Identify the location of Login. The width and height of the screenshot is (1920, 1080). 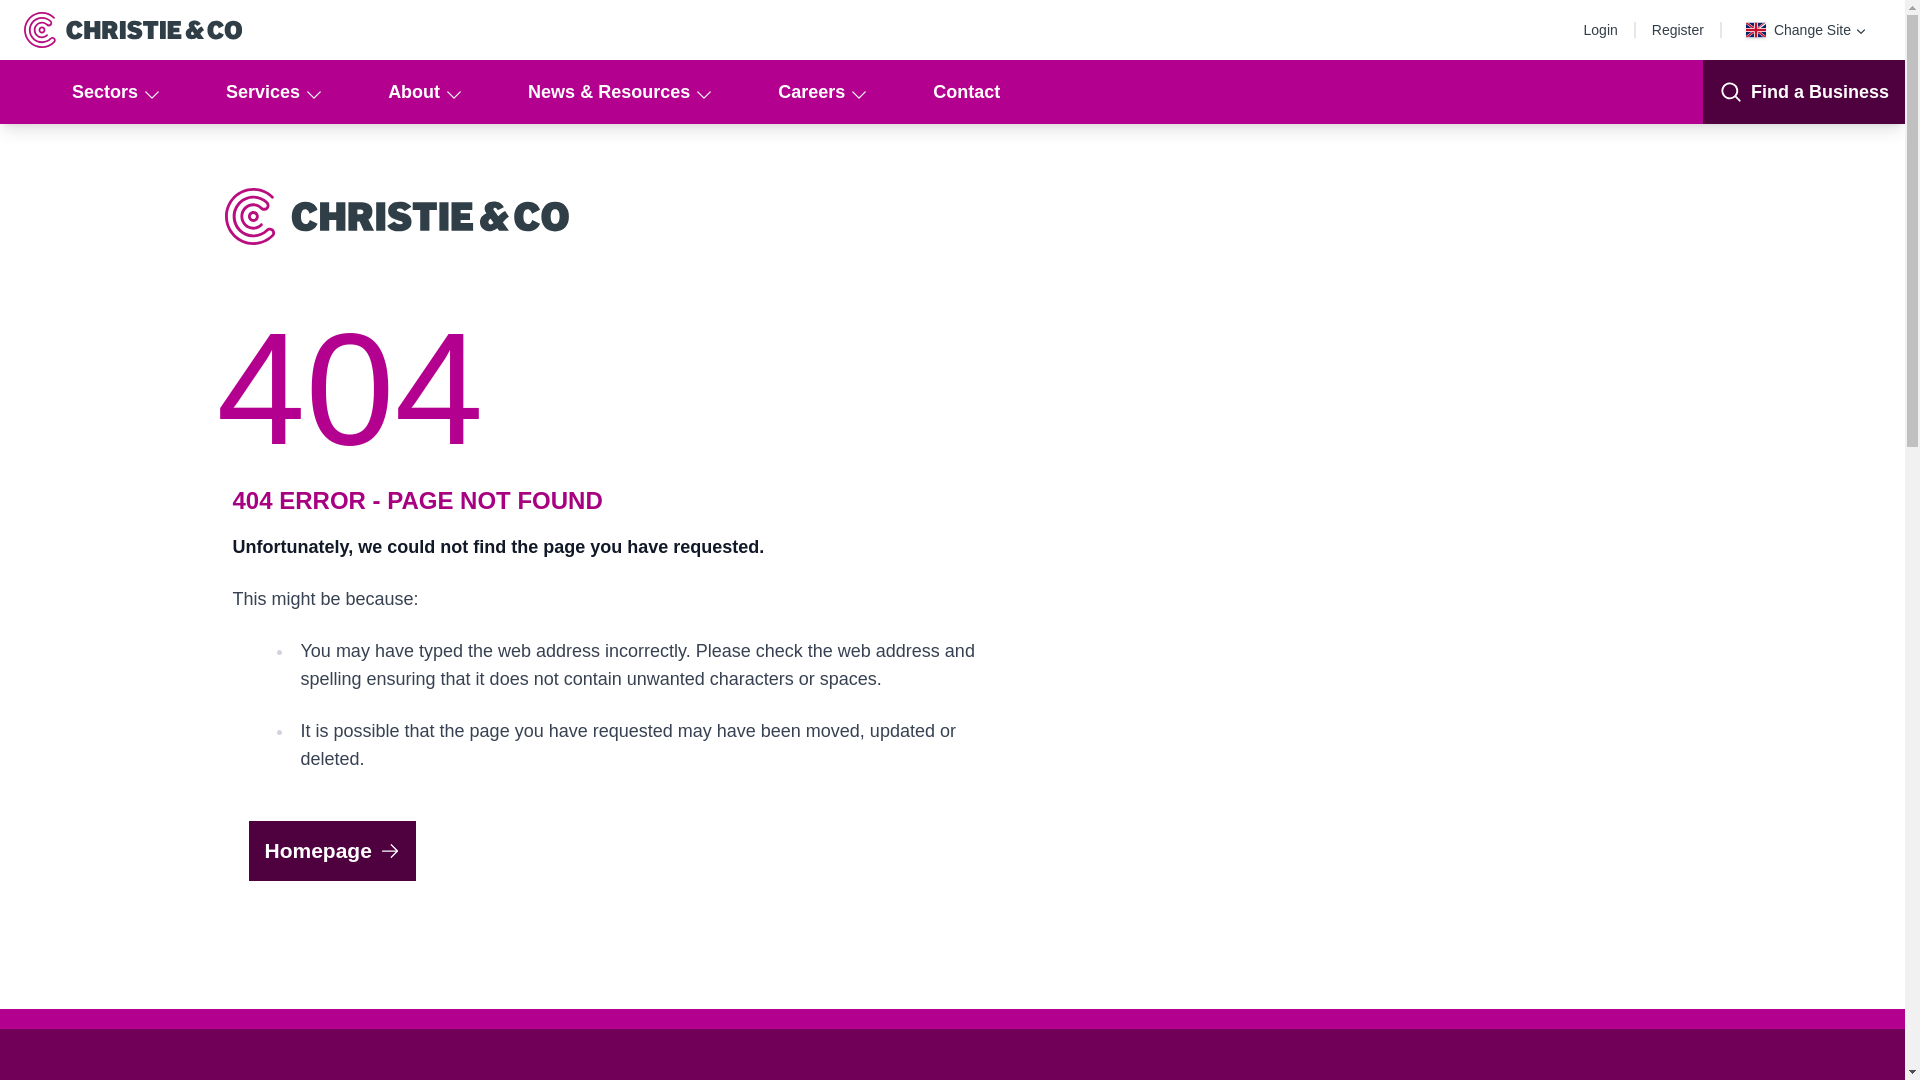
(1606, 29).